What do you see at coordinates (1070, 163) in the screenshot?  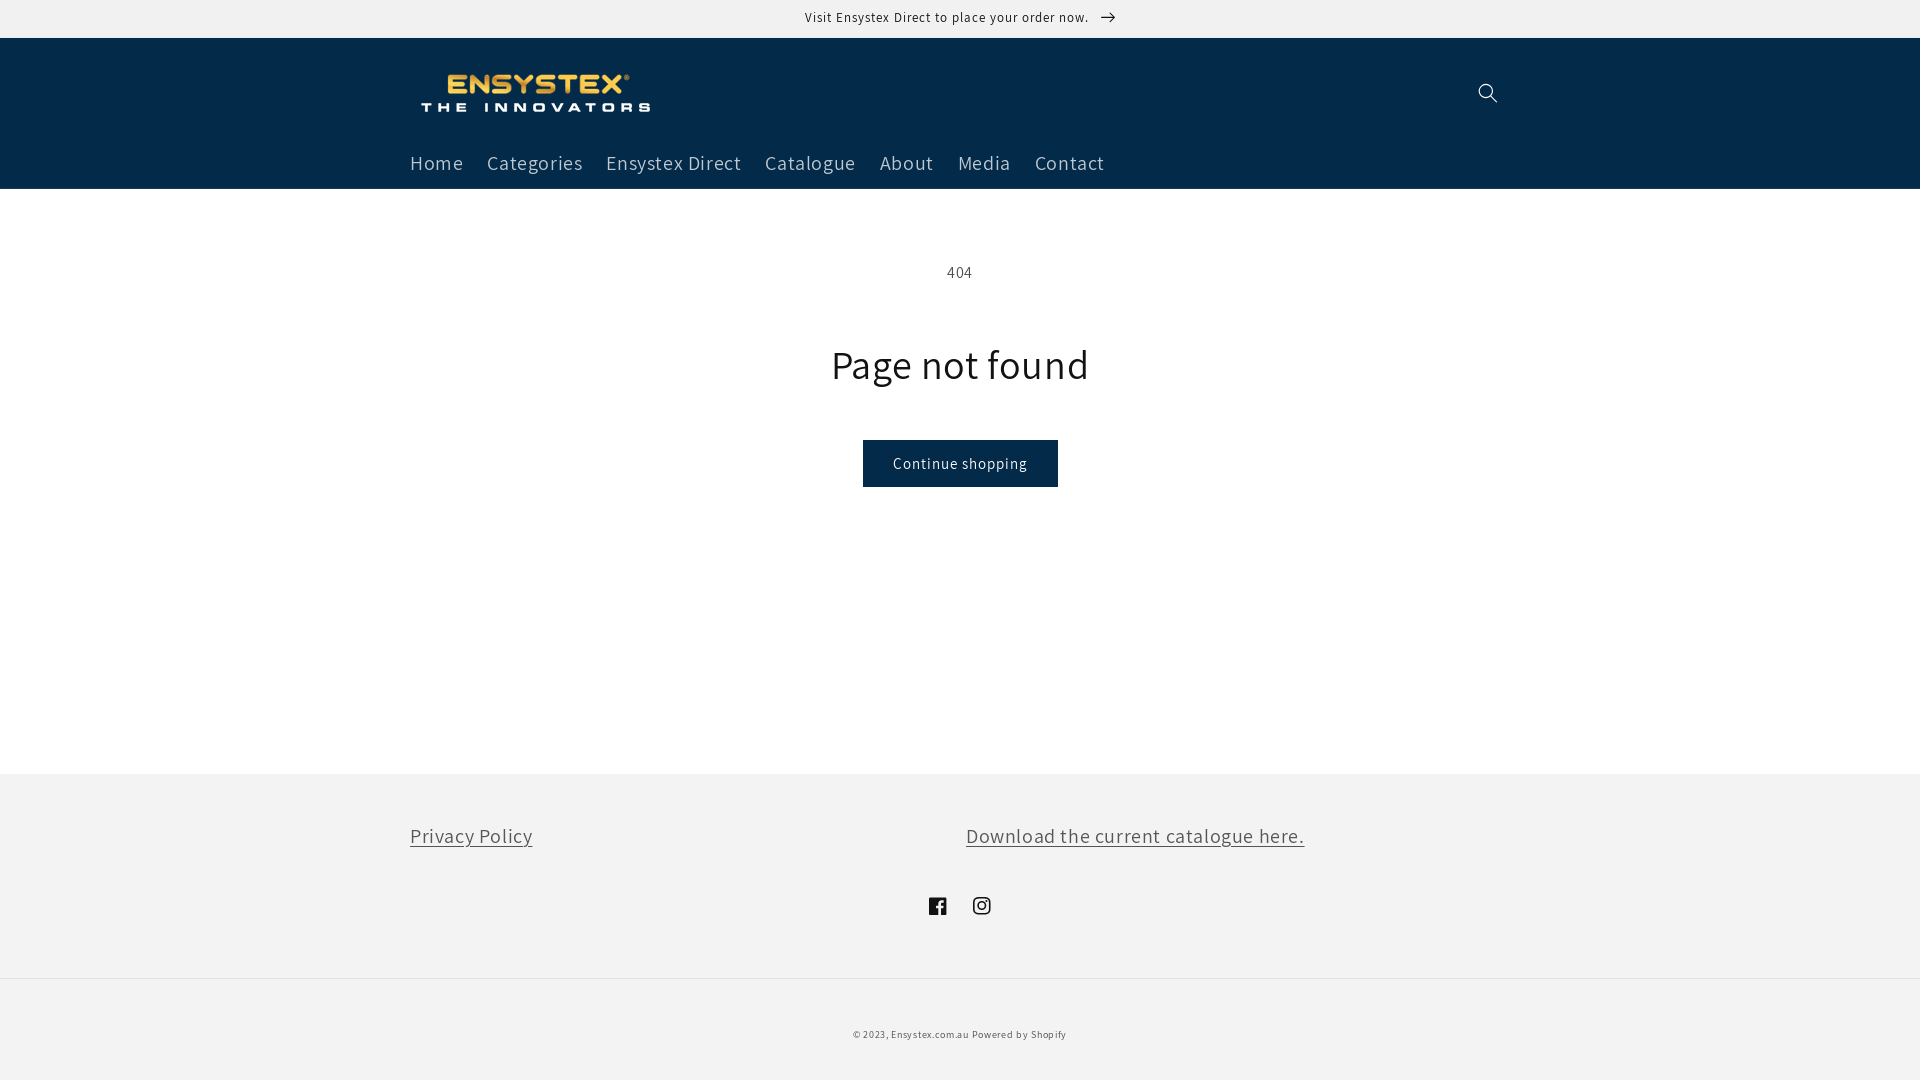 I see `Contact` at bounding box center [1070, 163].